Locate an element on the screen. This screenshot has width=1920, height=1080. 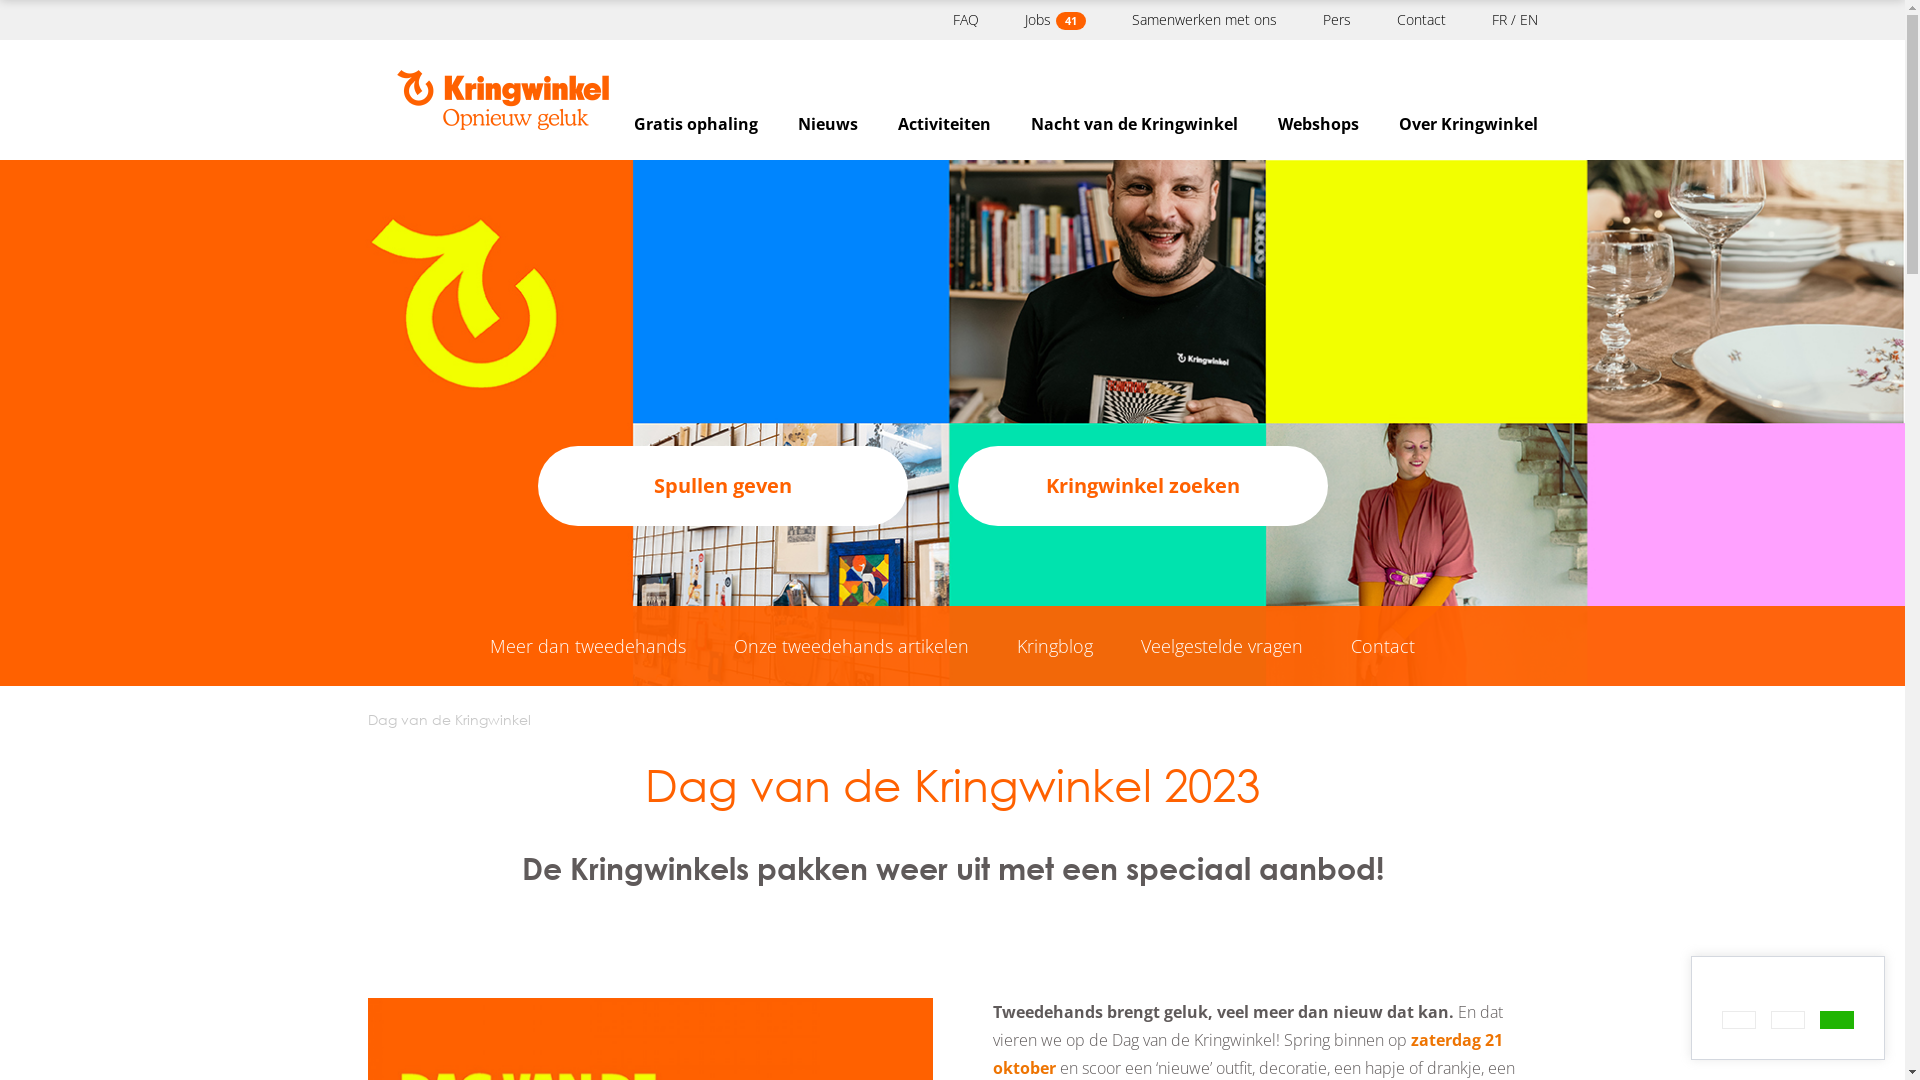
Meer dan tweedehands is located at coordinates (588, 646).